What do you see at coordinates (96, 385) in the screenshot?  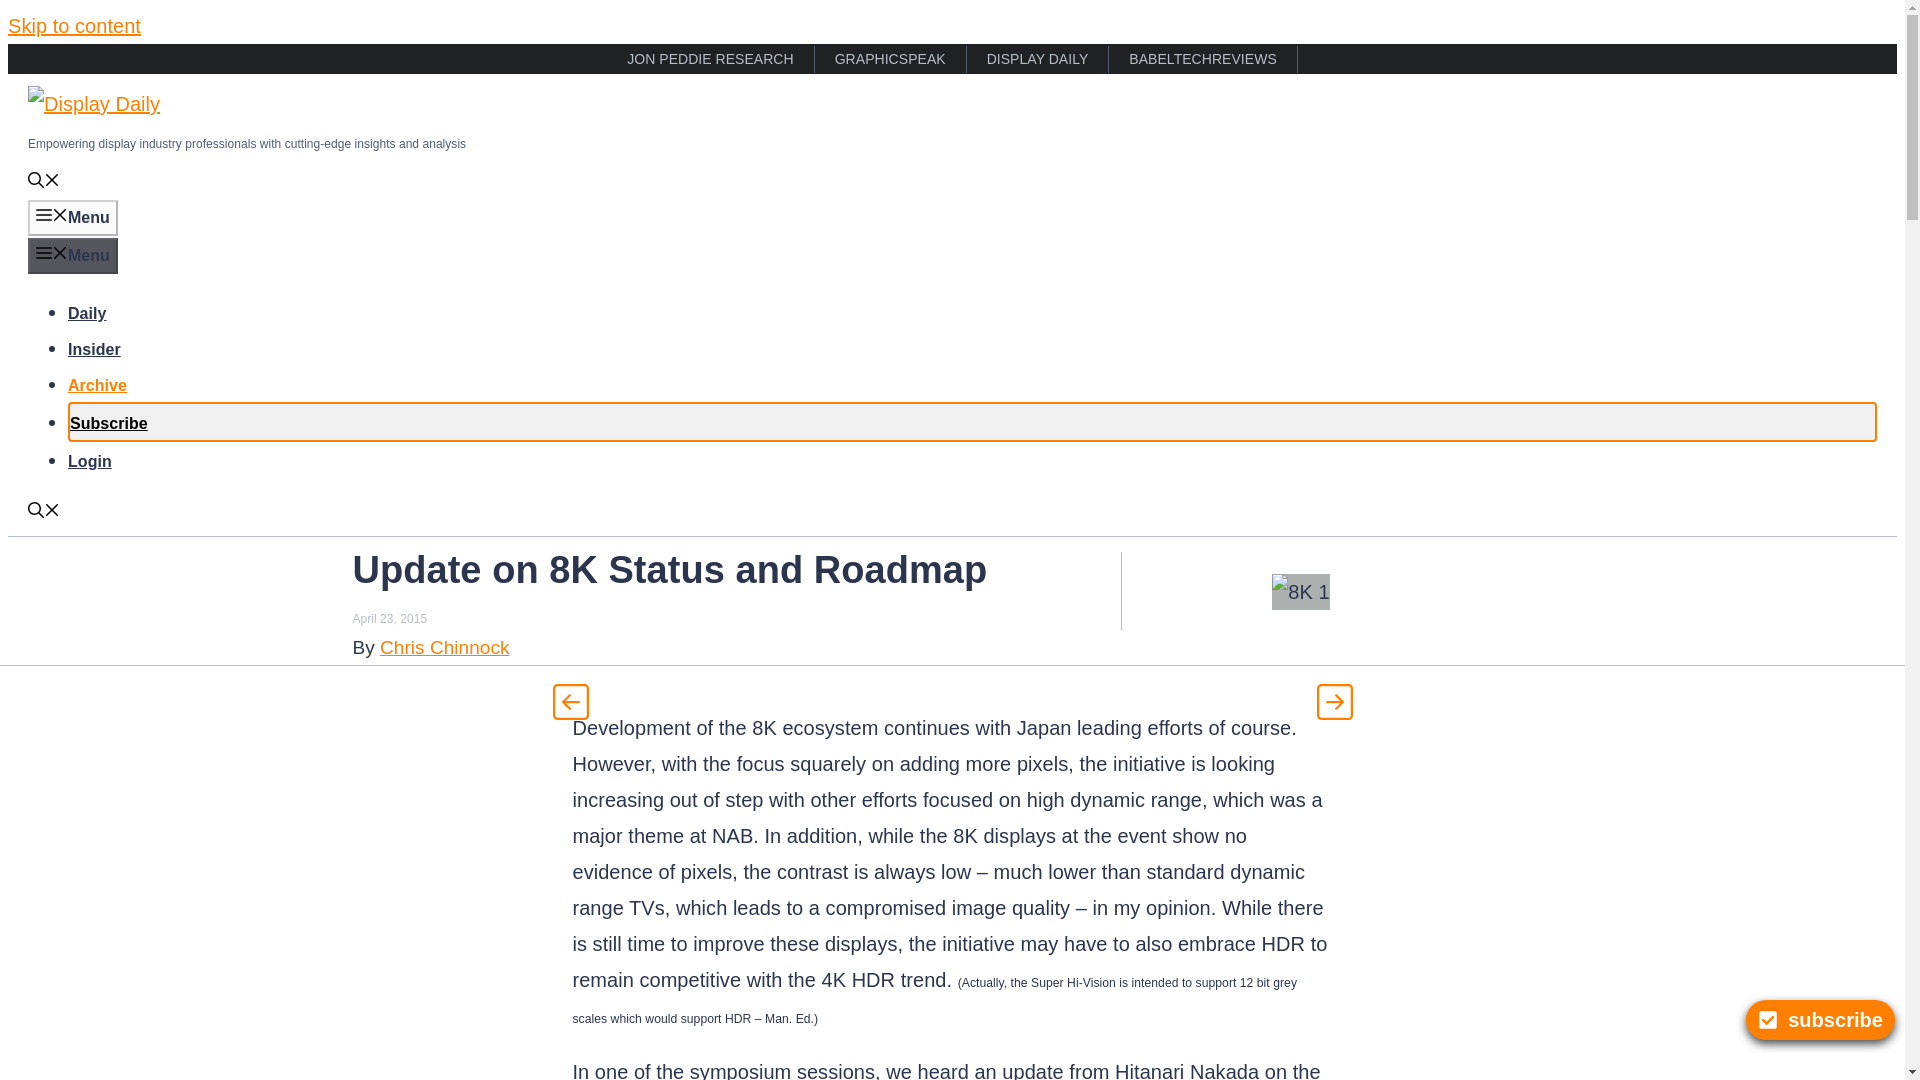 I see `Archive` at bounding box center [96, 385].